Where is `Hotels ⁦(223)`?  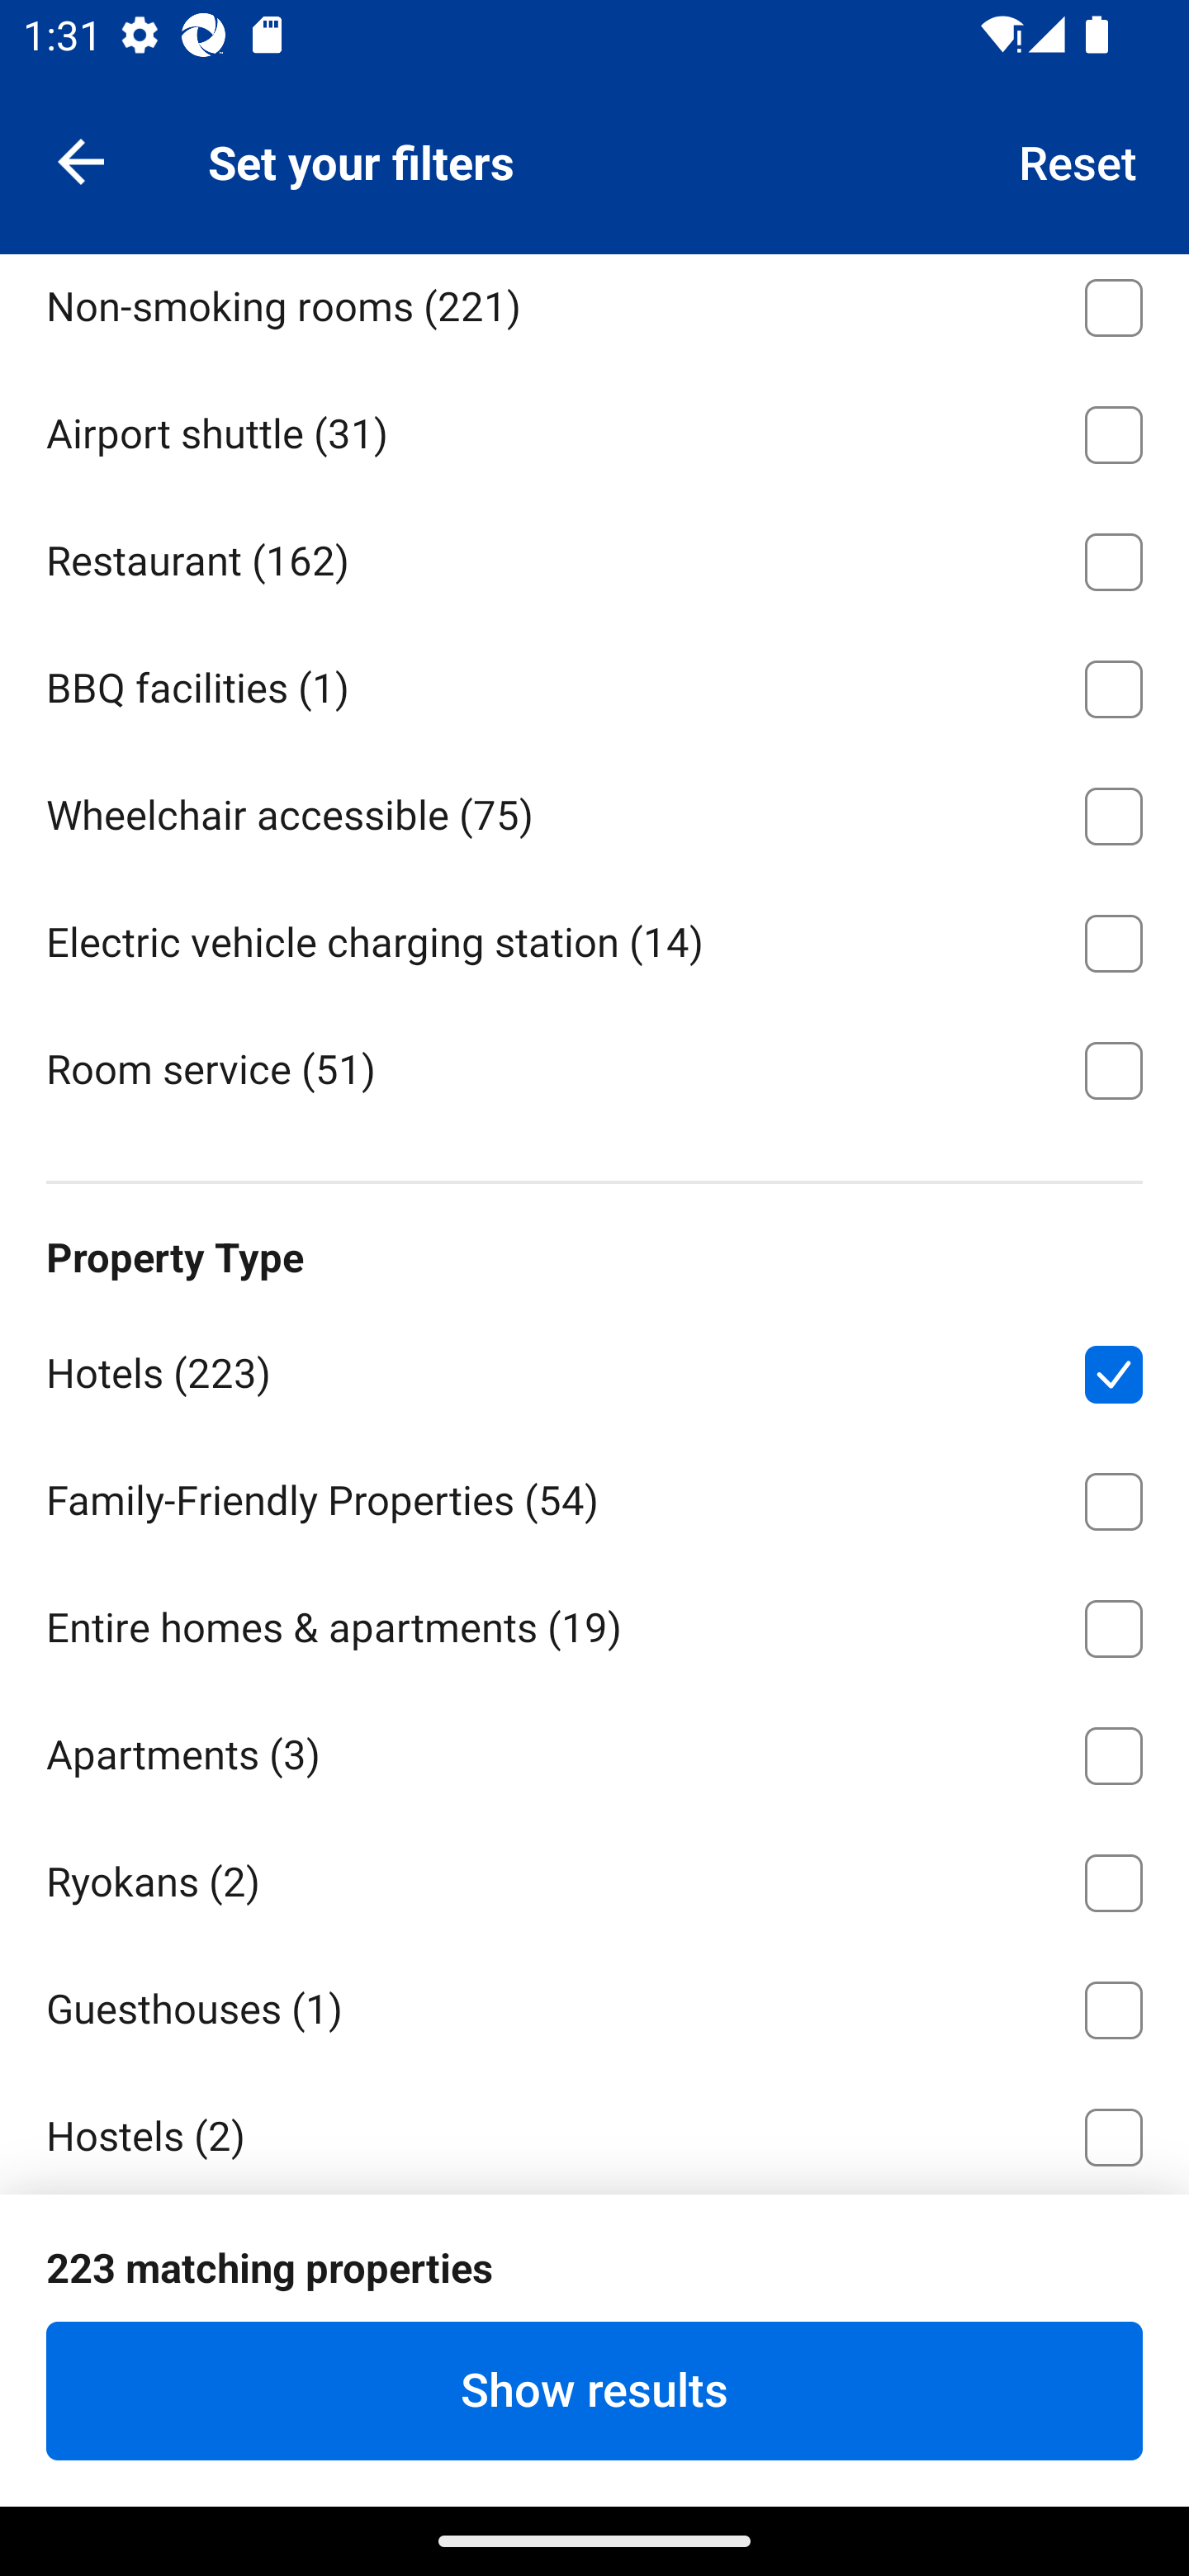 Hotels ⁦(223) is located at coordinates (594, 1369).